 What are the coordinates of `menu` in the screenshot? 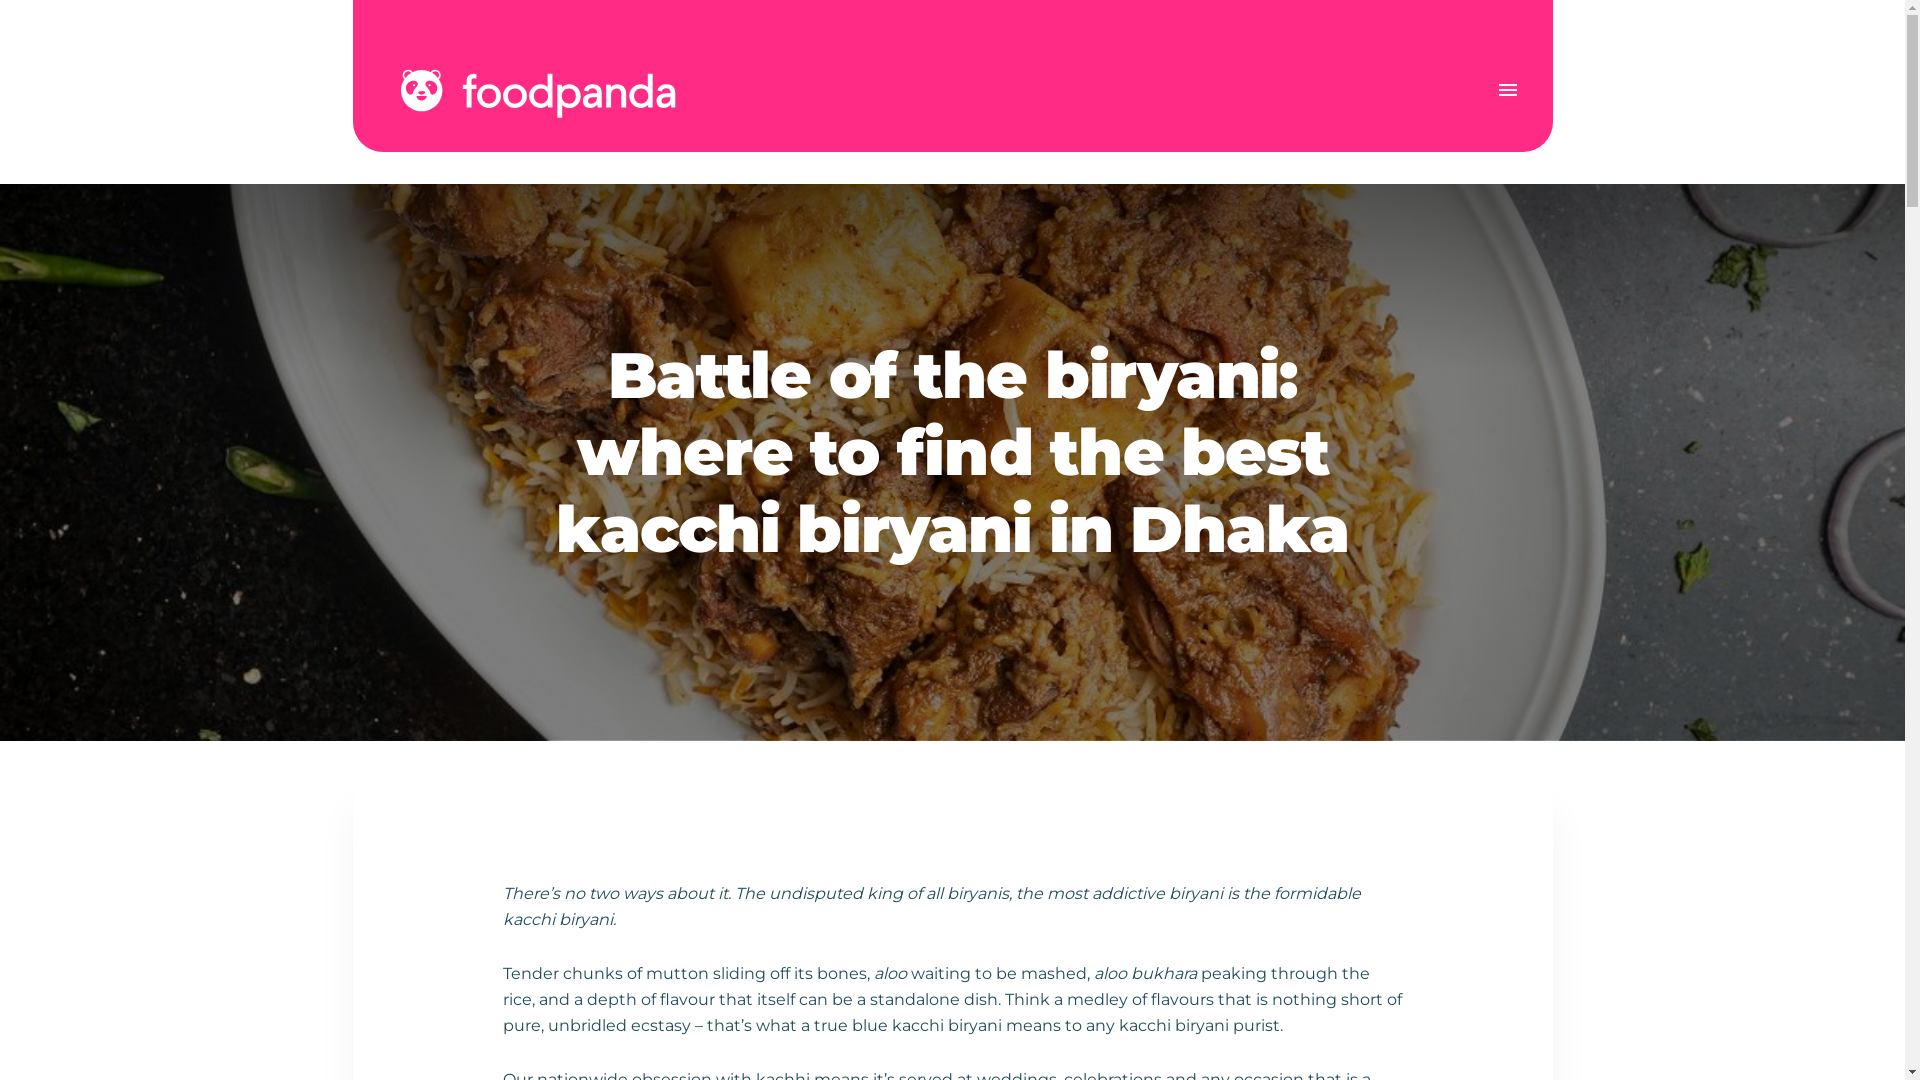 It's located at (1507, 90).